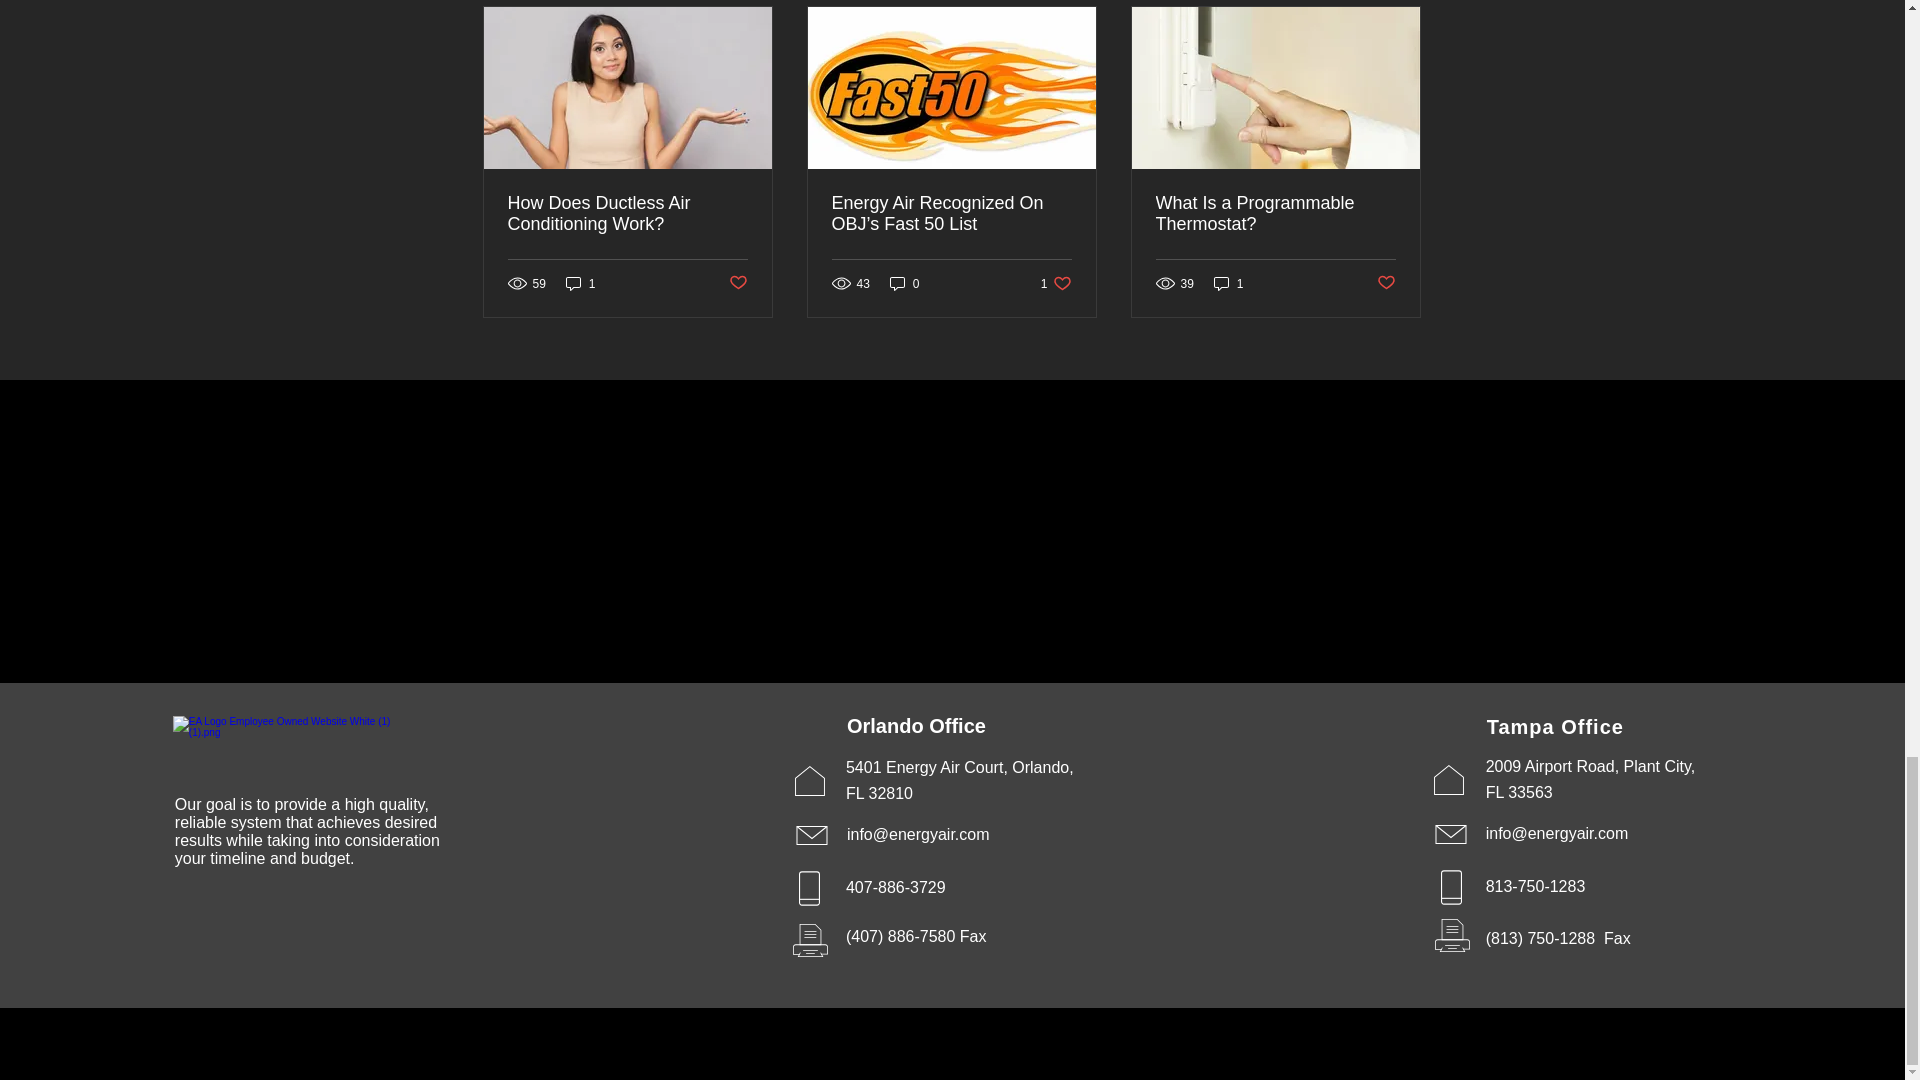  Describe the element at coordinates (628, 214) in the screenshot. I see `How Does Ductless Air Conditioning Work?` at that location.